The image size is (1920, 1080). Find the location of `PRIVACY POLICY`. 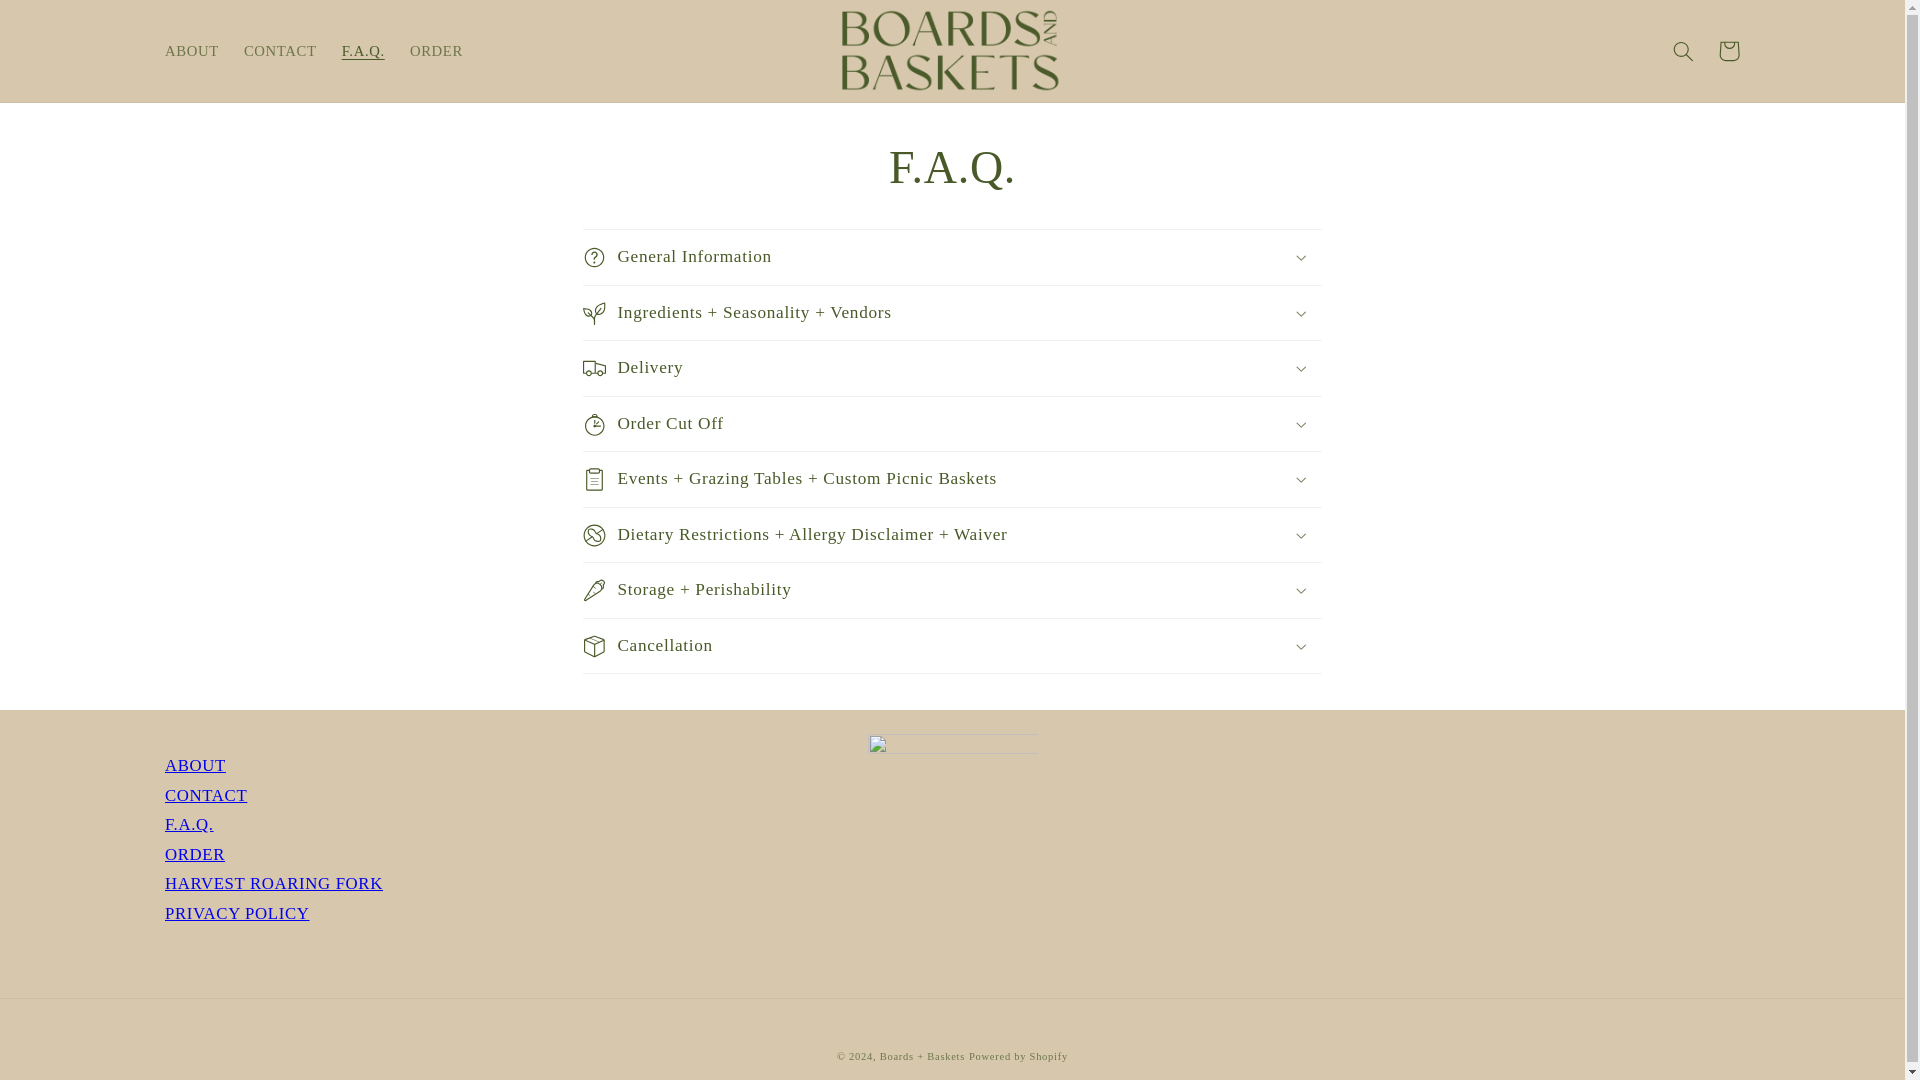

PRIVACY POLICY is located at coordinates (237, 913).